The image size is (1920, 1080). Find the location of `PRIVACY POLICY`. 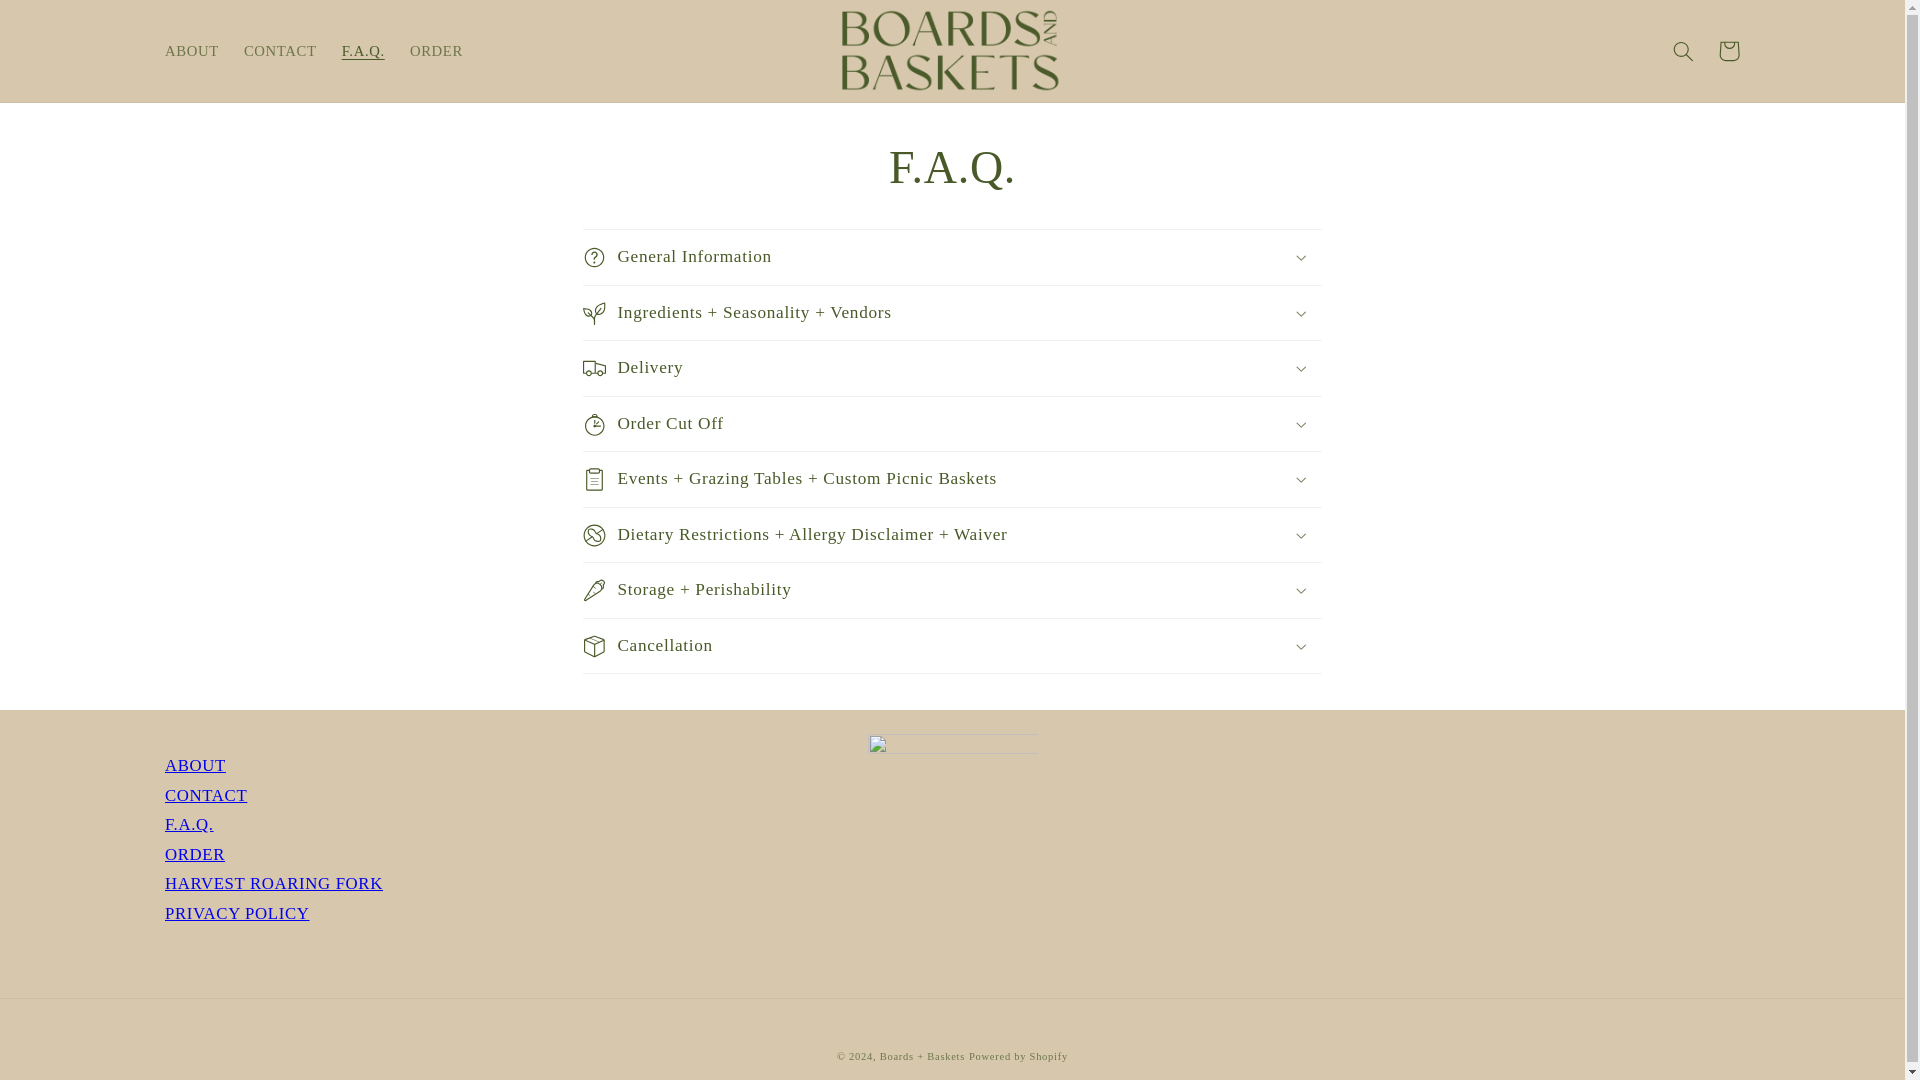

PRIVACY POLICY is located at coordinates (237, 913).